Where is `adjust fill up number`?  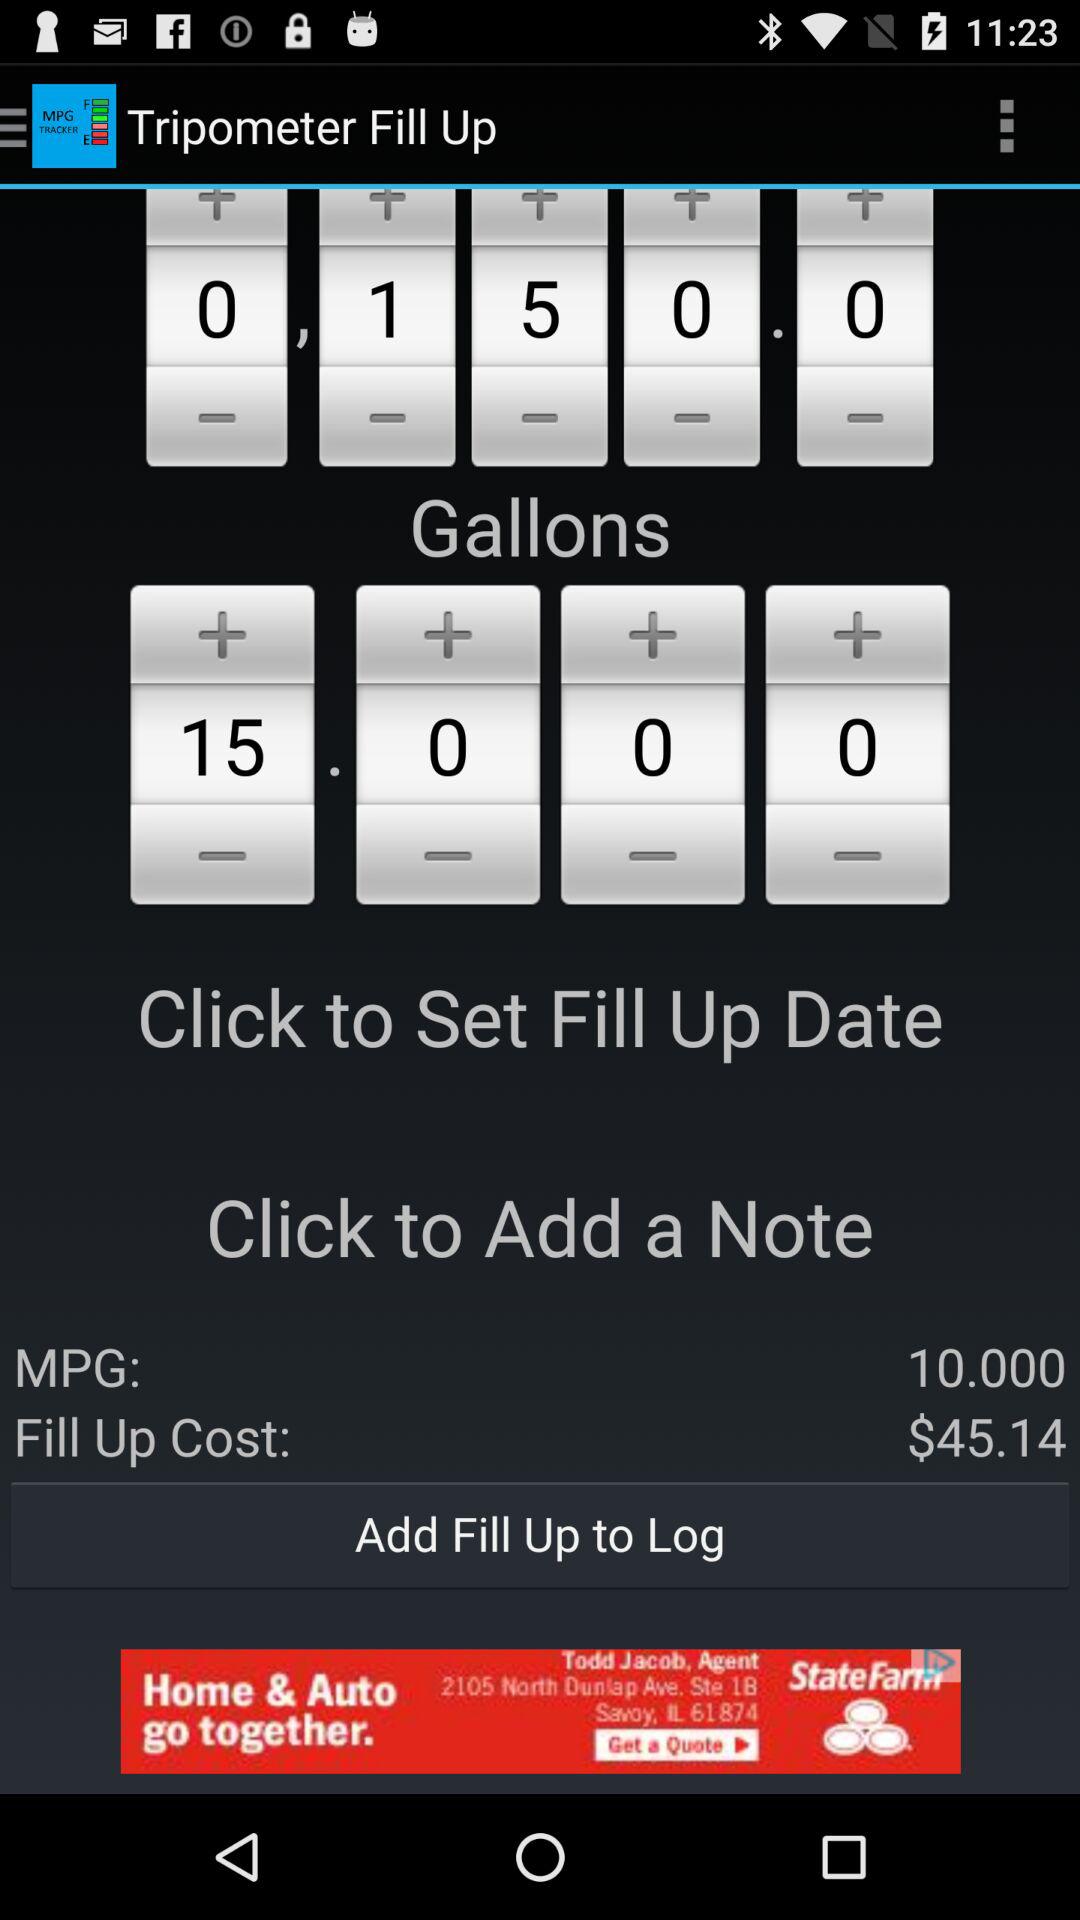
adjust fill up number is located at coordinates (539, 420).